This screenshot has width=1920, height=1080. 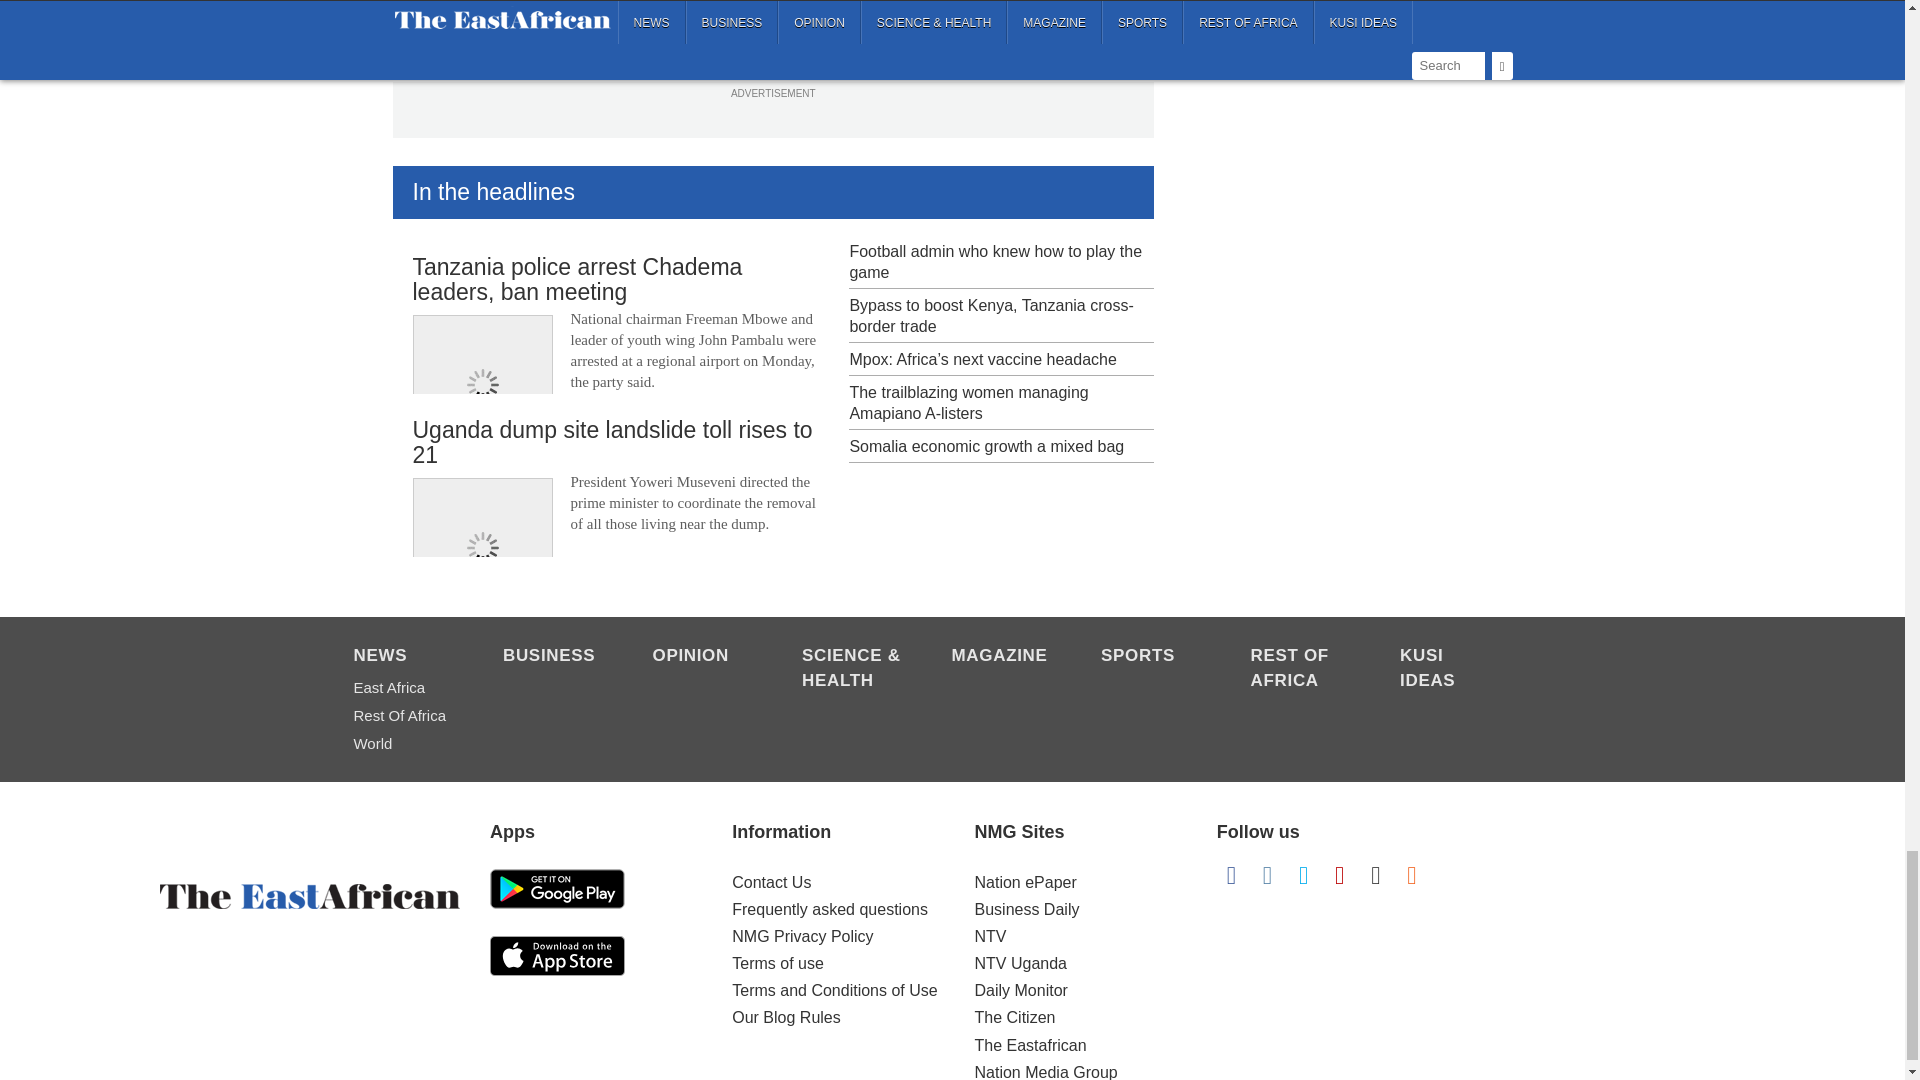 What do you see at coordinates (770, 882) in the screenshot?
I see `Contact Us` at bounding box center [770, 882].